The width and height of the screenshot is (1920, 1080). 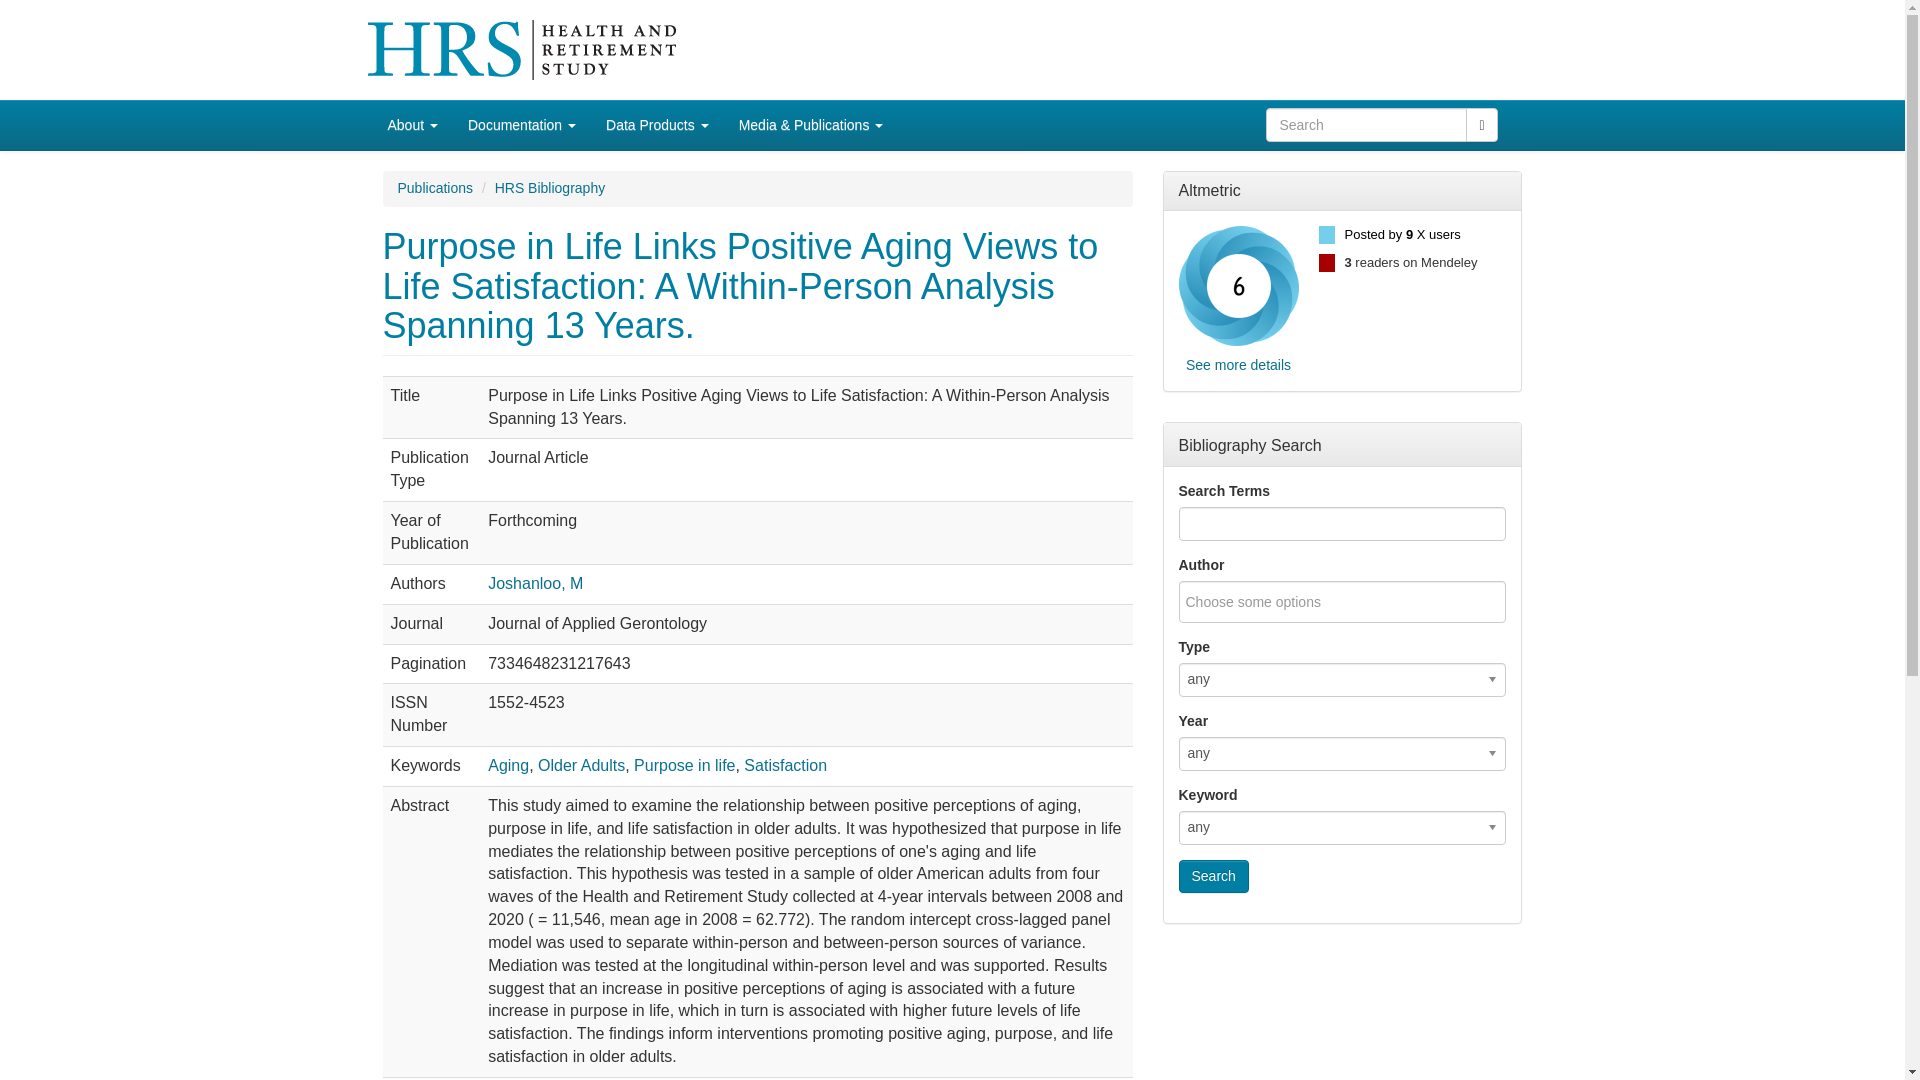 I want to click on Documentation, so click(x=522, y=125).